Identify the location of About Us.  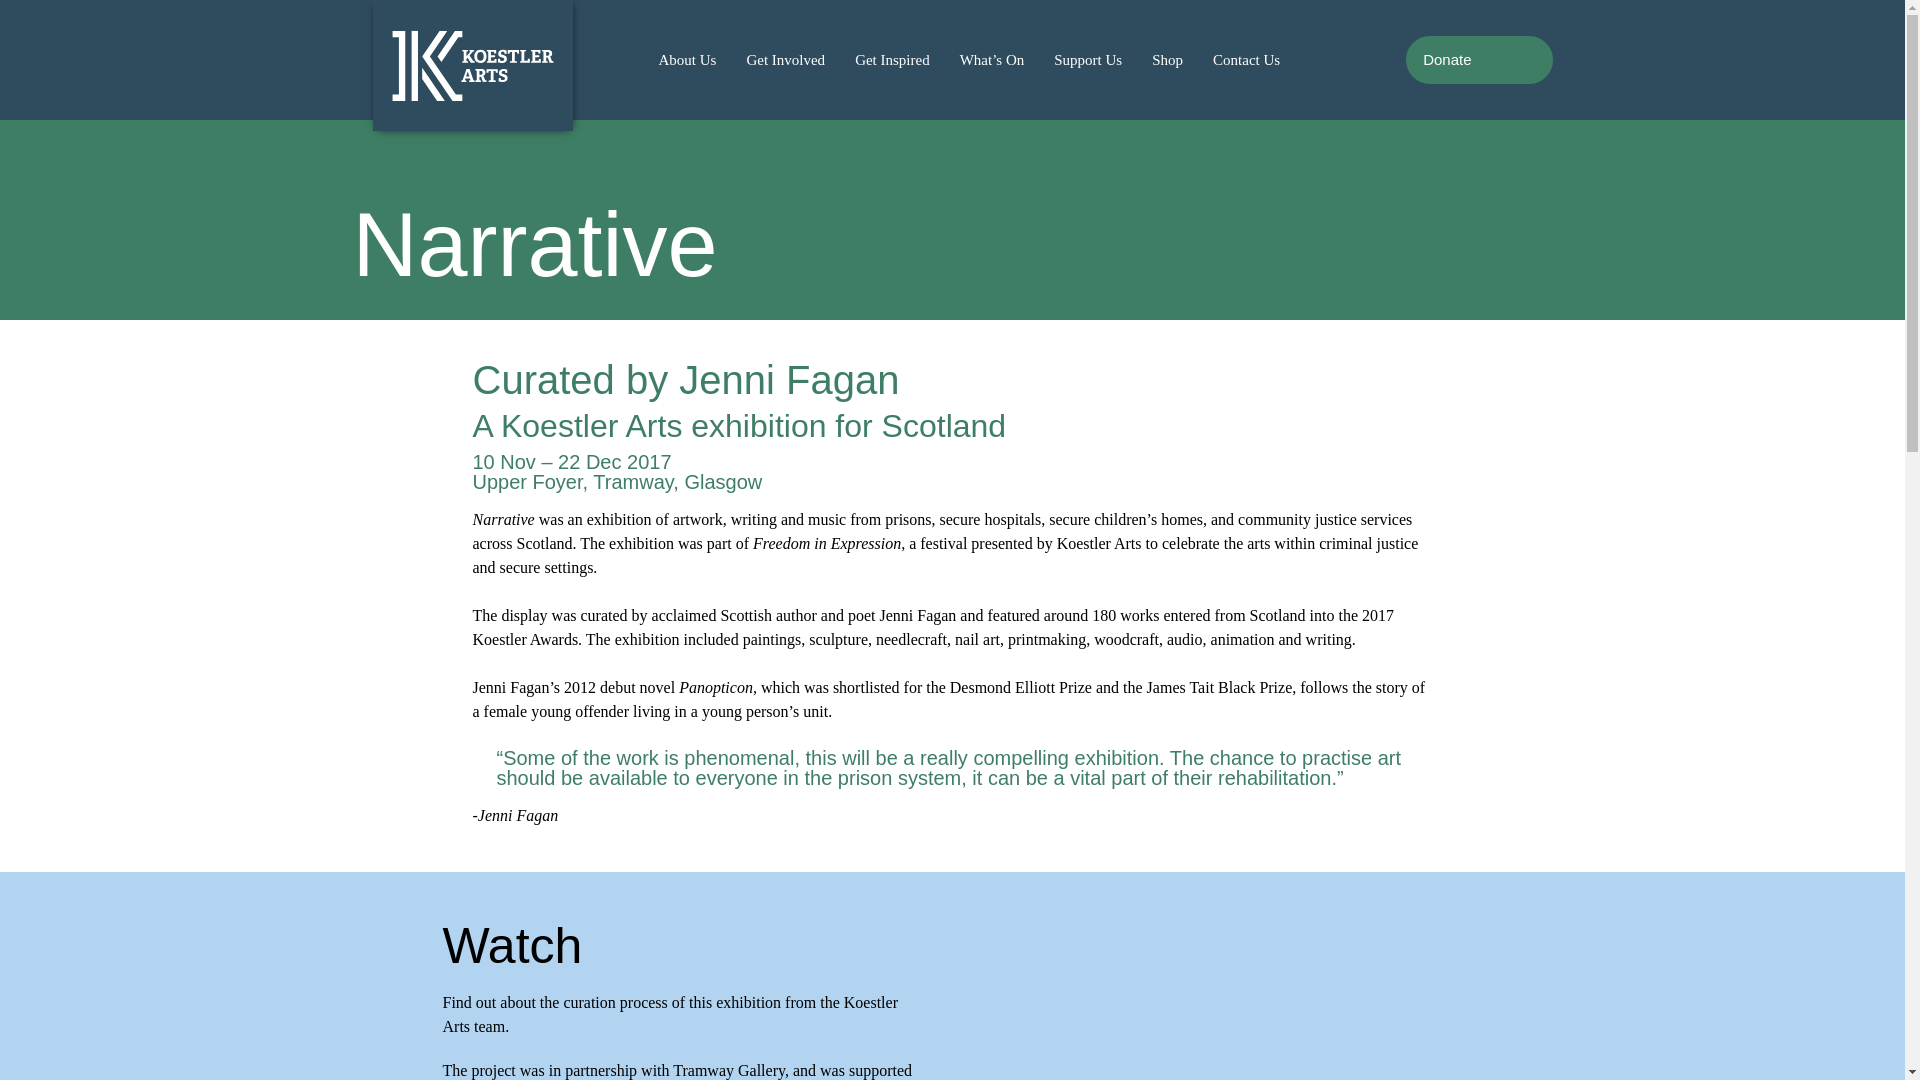
(687, 58).